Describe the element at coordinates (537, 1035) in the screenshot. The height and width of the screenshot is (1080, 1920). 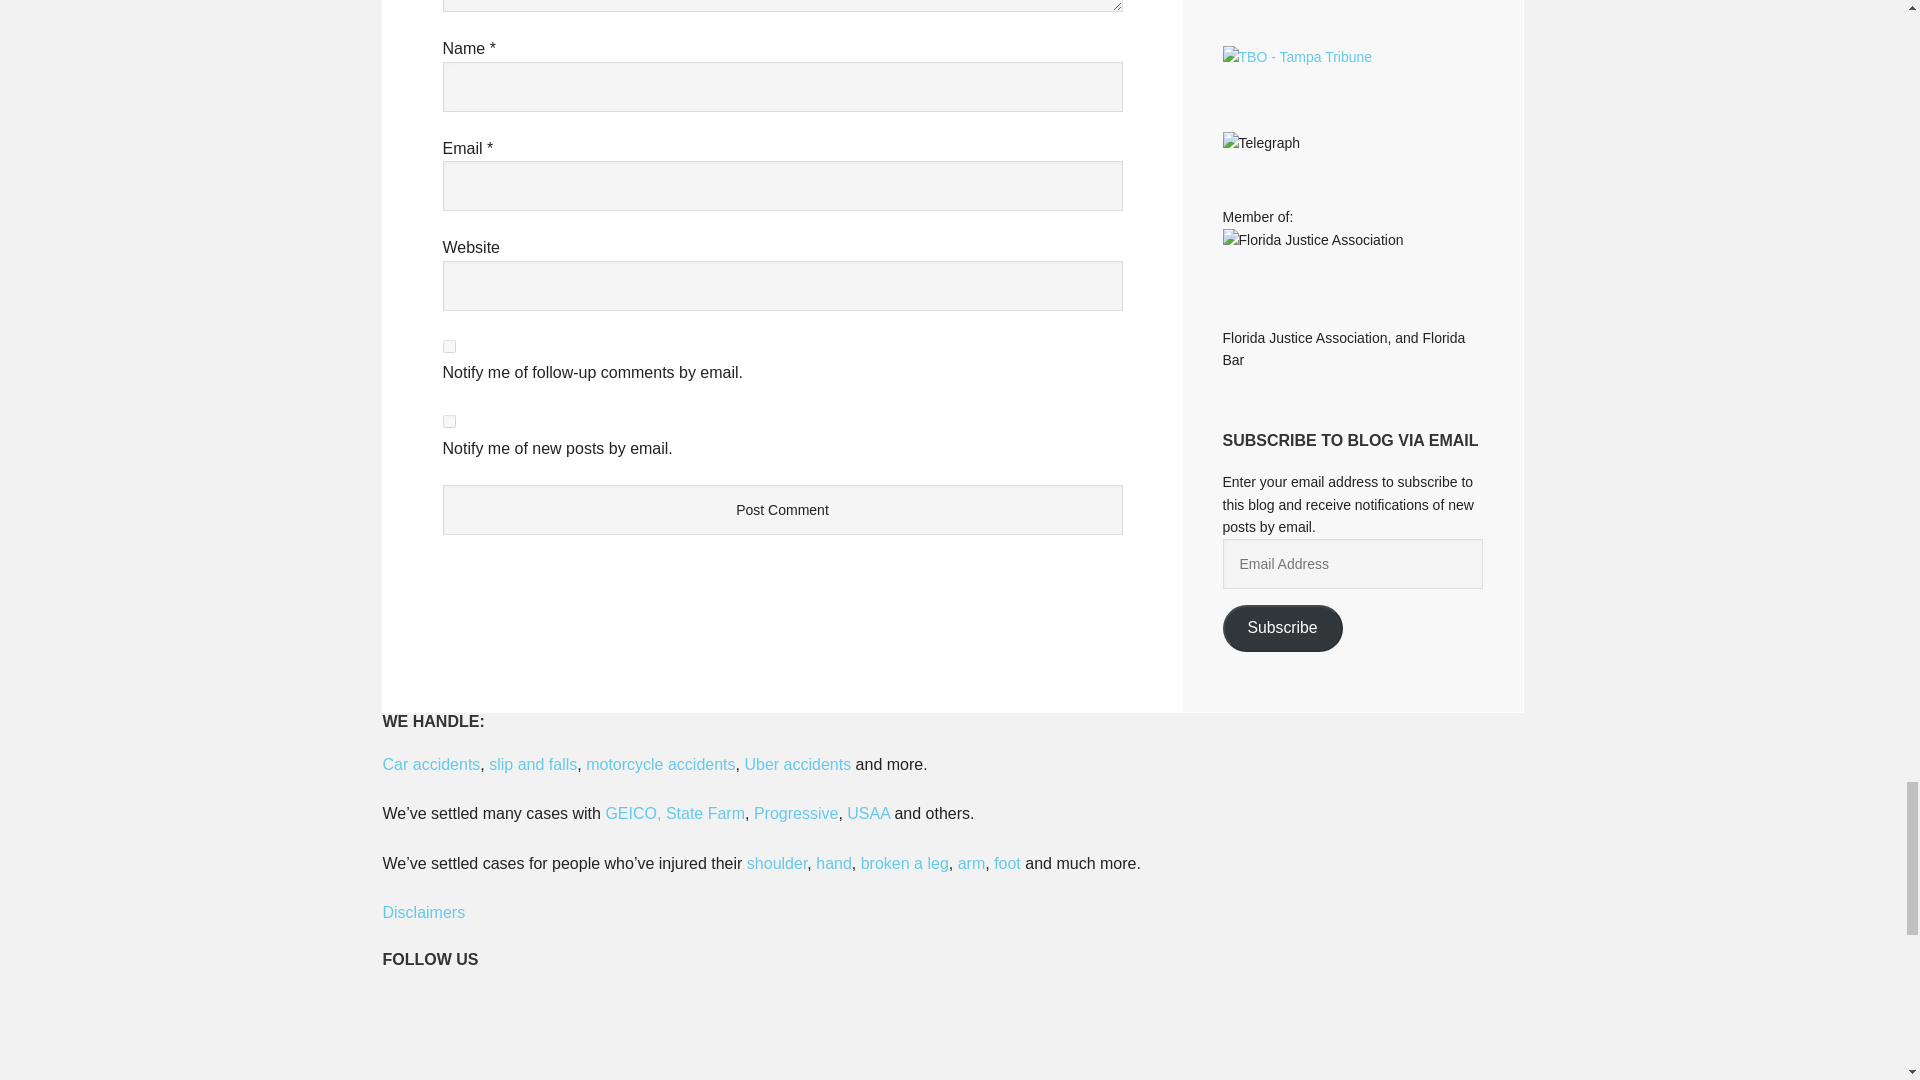
I see `Facebook` at that location.